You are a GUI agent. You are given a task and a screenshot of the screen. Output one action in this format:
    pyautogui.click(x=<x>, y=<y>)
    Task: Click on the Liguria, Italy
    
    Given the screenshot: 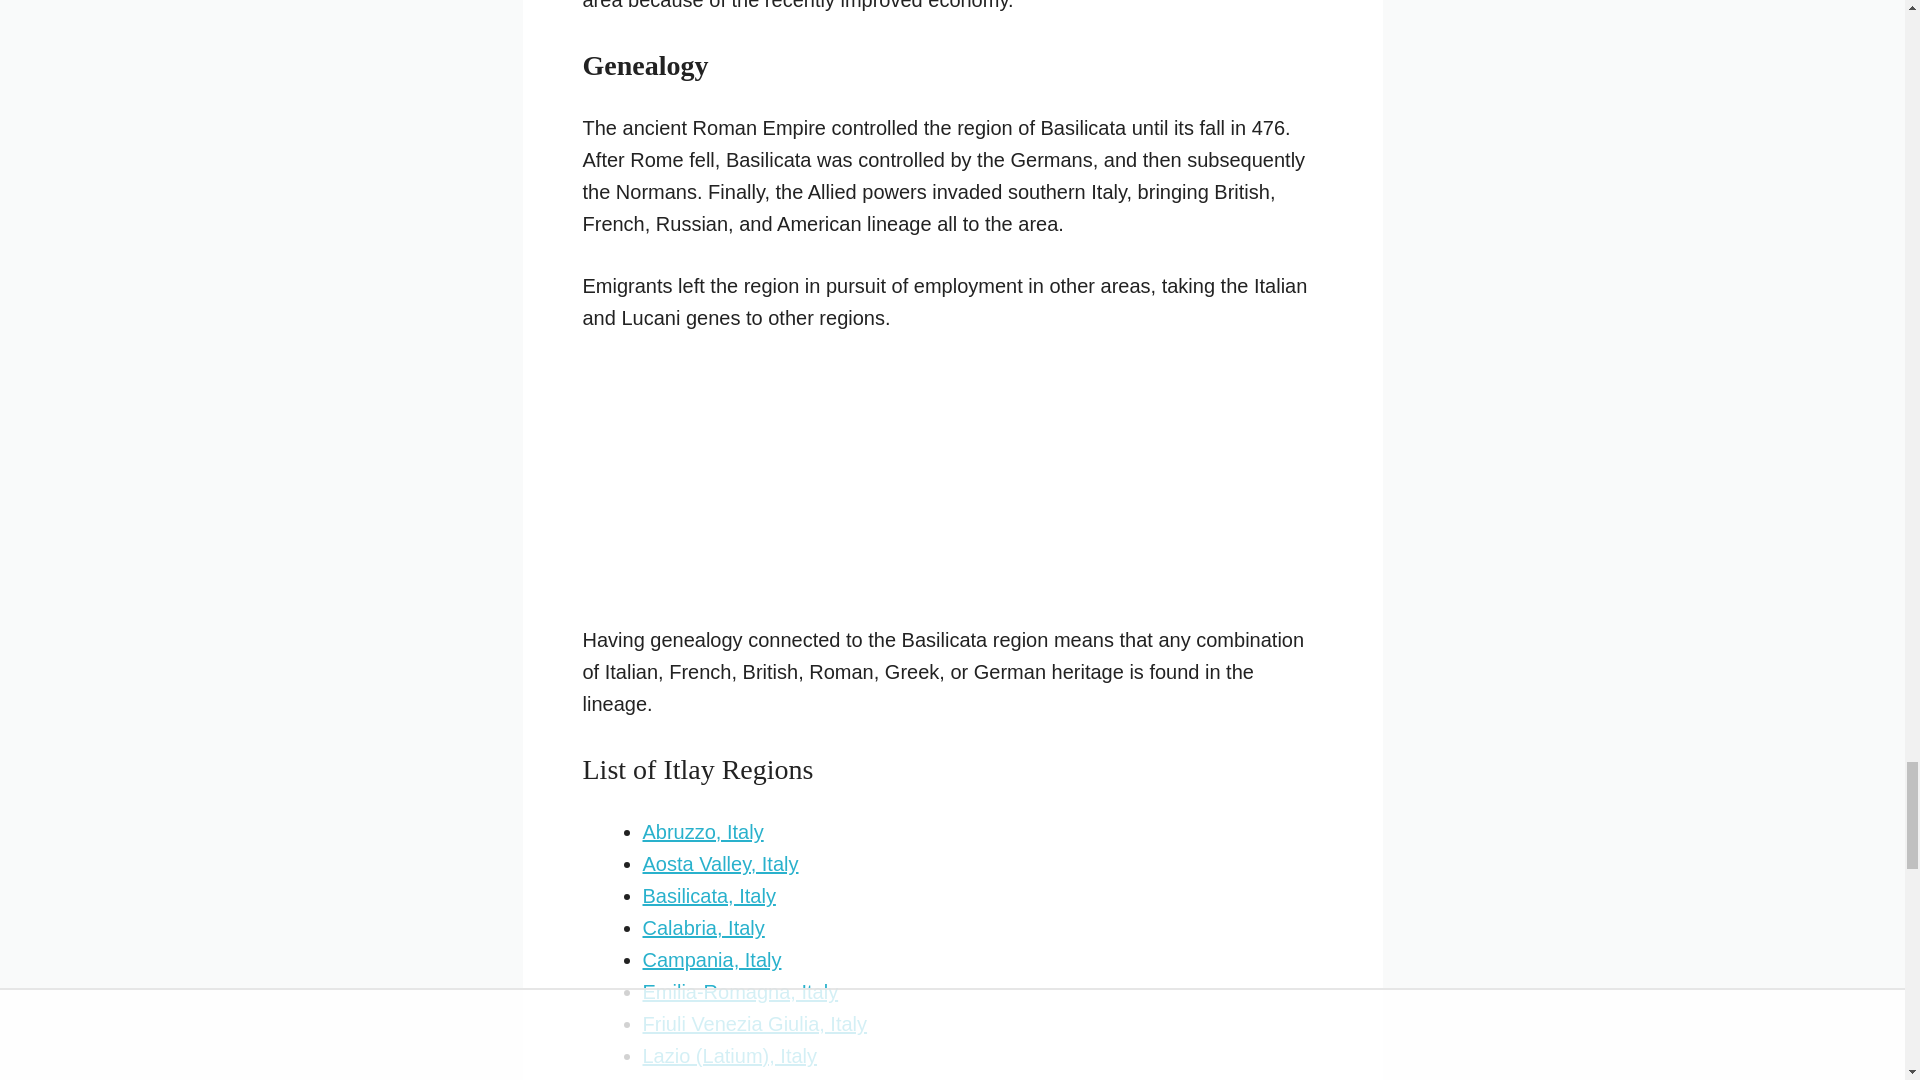 What is the action you would take?
    pyautogui.click(x=696, y=1078)
    